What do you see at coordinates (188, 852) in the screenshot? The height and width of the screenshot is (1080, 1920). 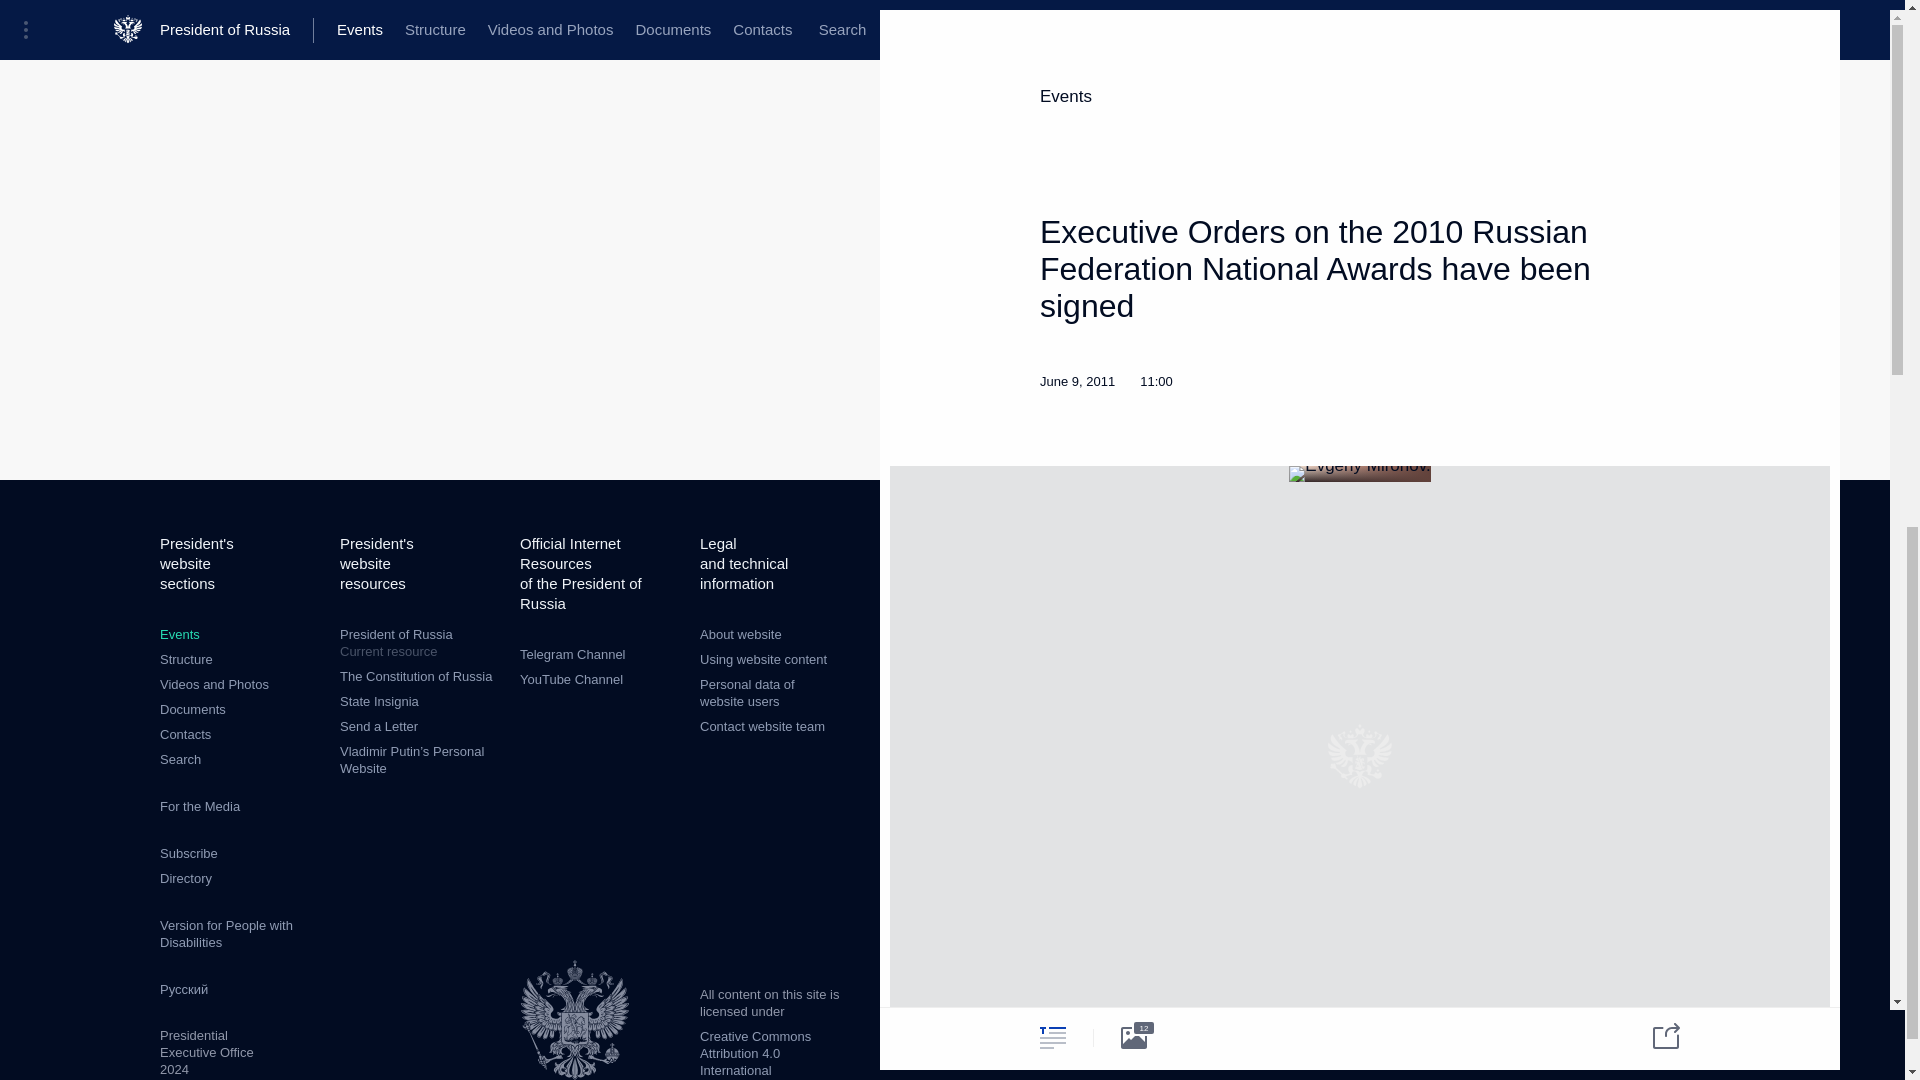 I see `Subscribe` at bounding box center [188, 852].